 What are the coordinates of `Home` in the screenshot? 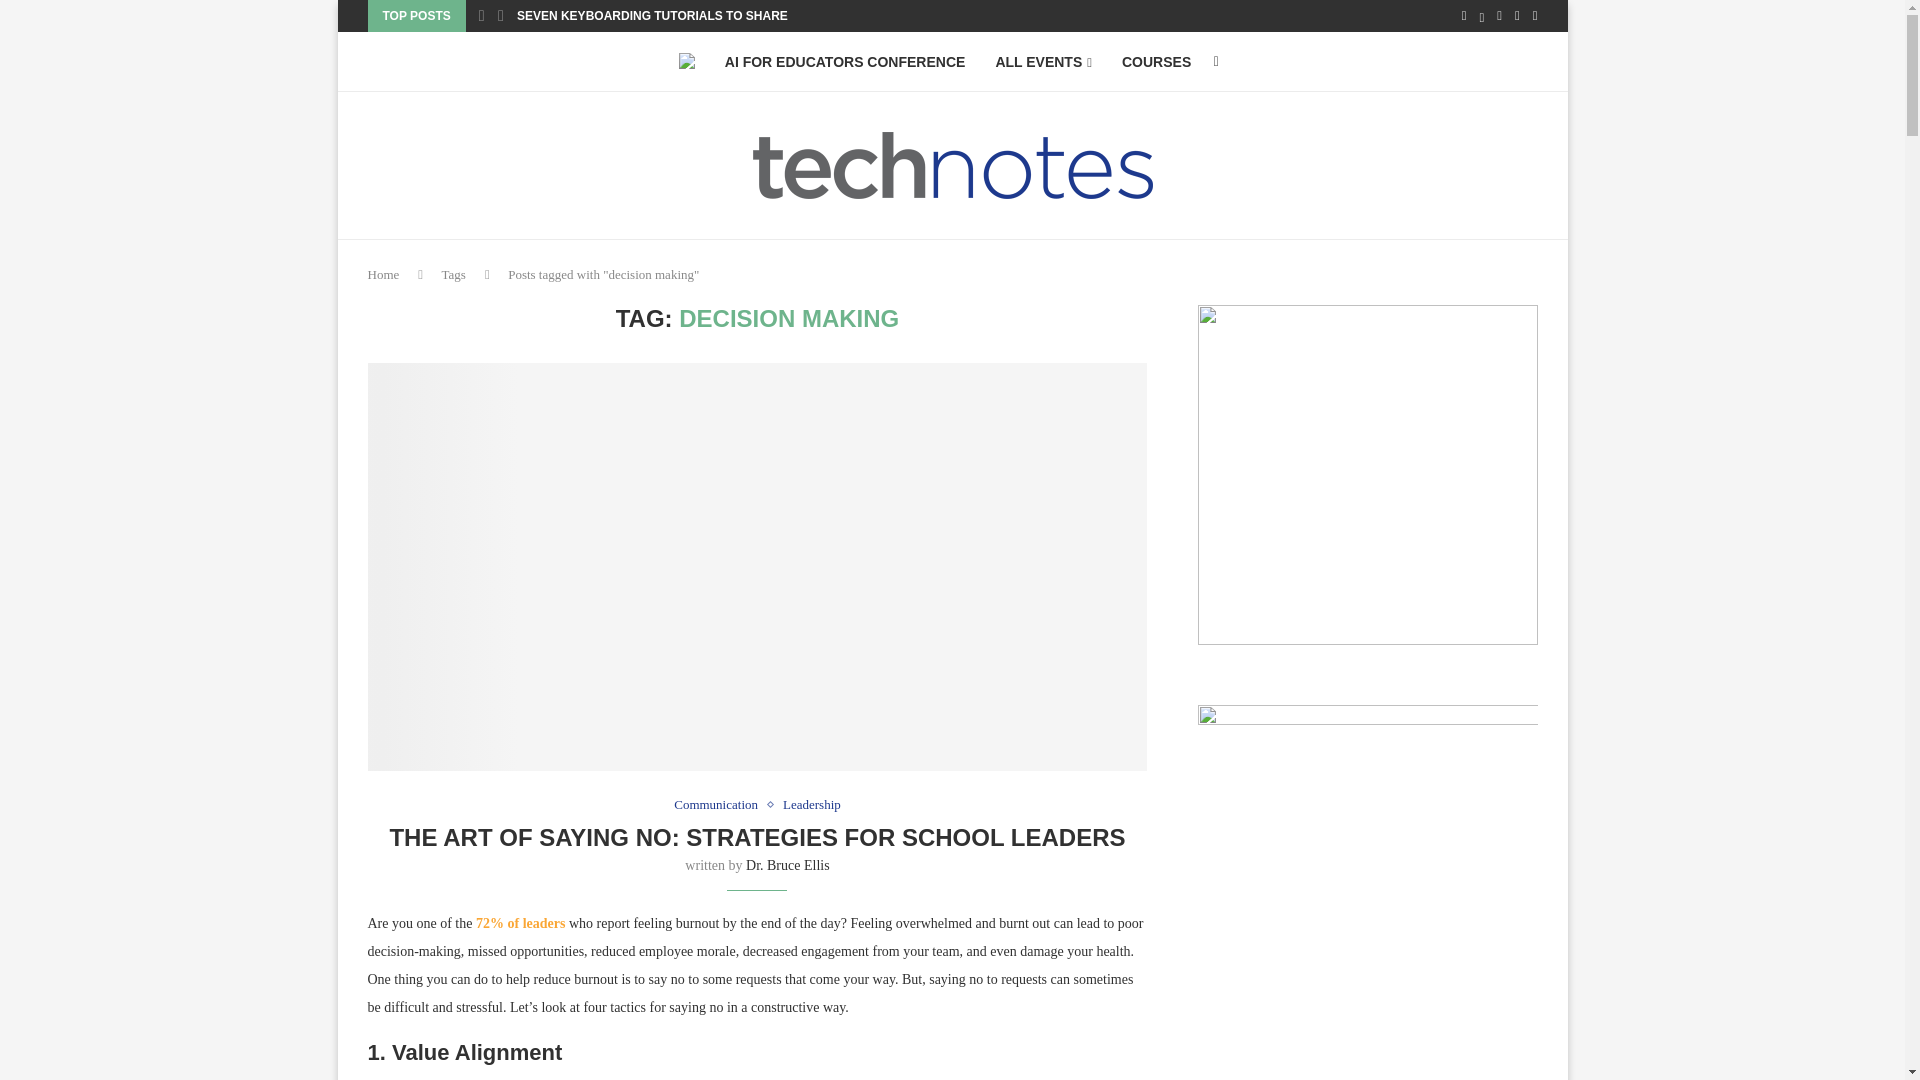 It's located at (384, 274).